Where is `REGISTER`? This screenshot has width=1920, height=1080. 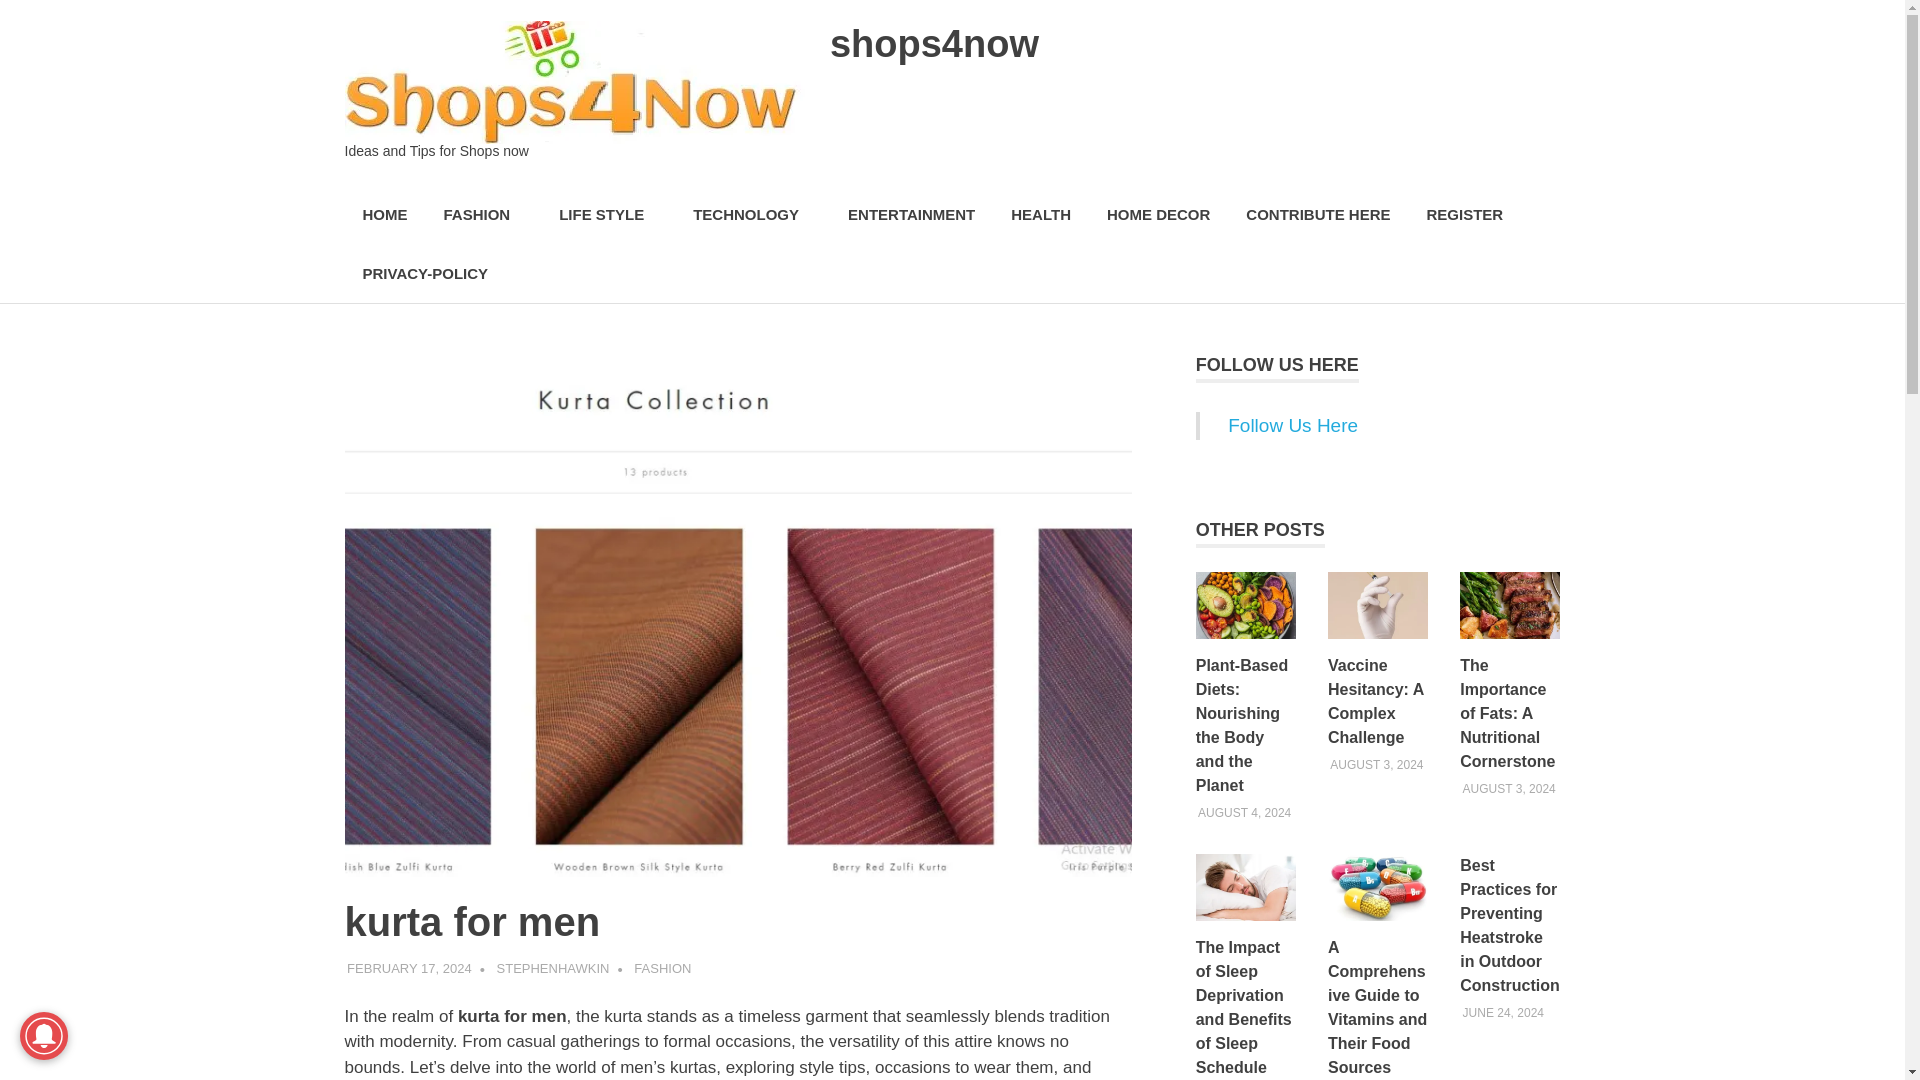 REGISTER is located at coordinates (1464, 215).